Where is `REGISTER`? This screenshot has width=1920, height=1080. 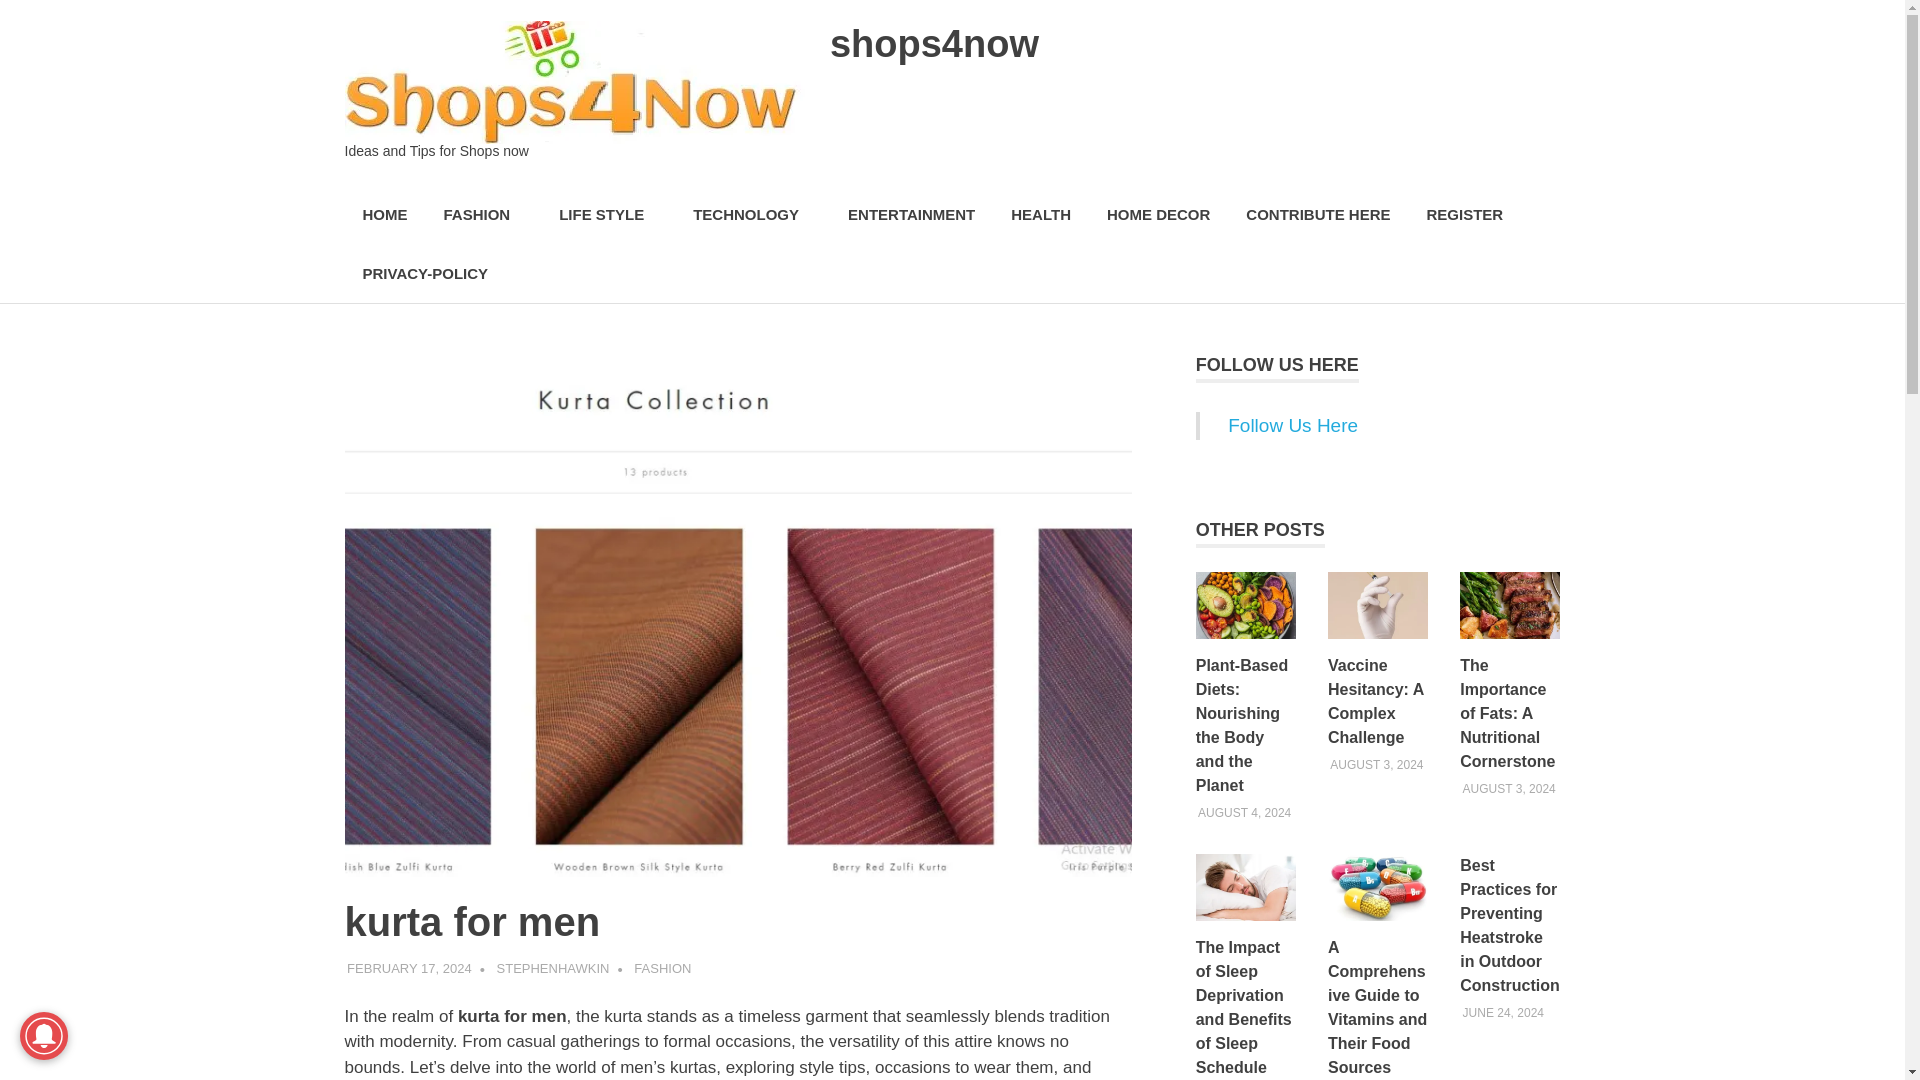 REGISTER is located at coordinates (1464, 215).